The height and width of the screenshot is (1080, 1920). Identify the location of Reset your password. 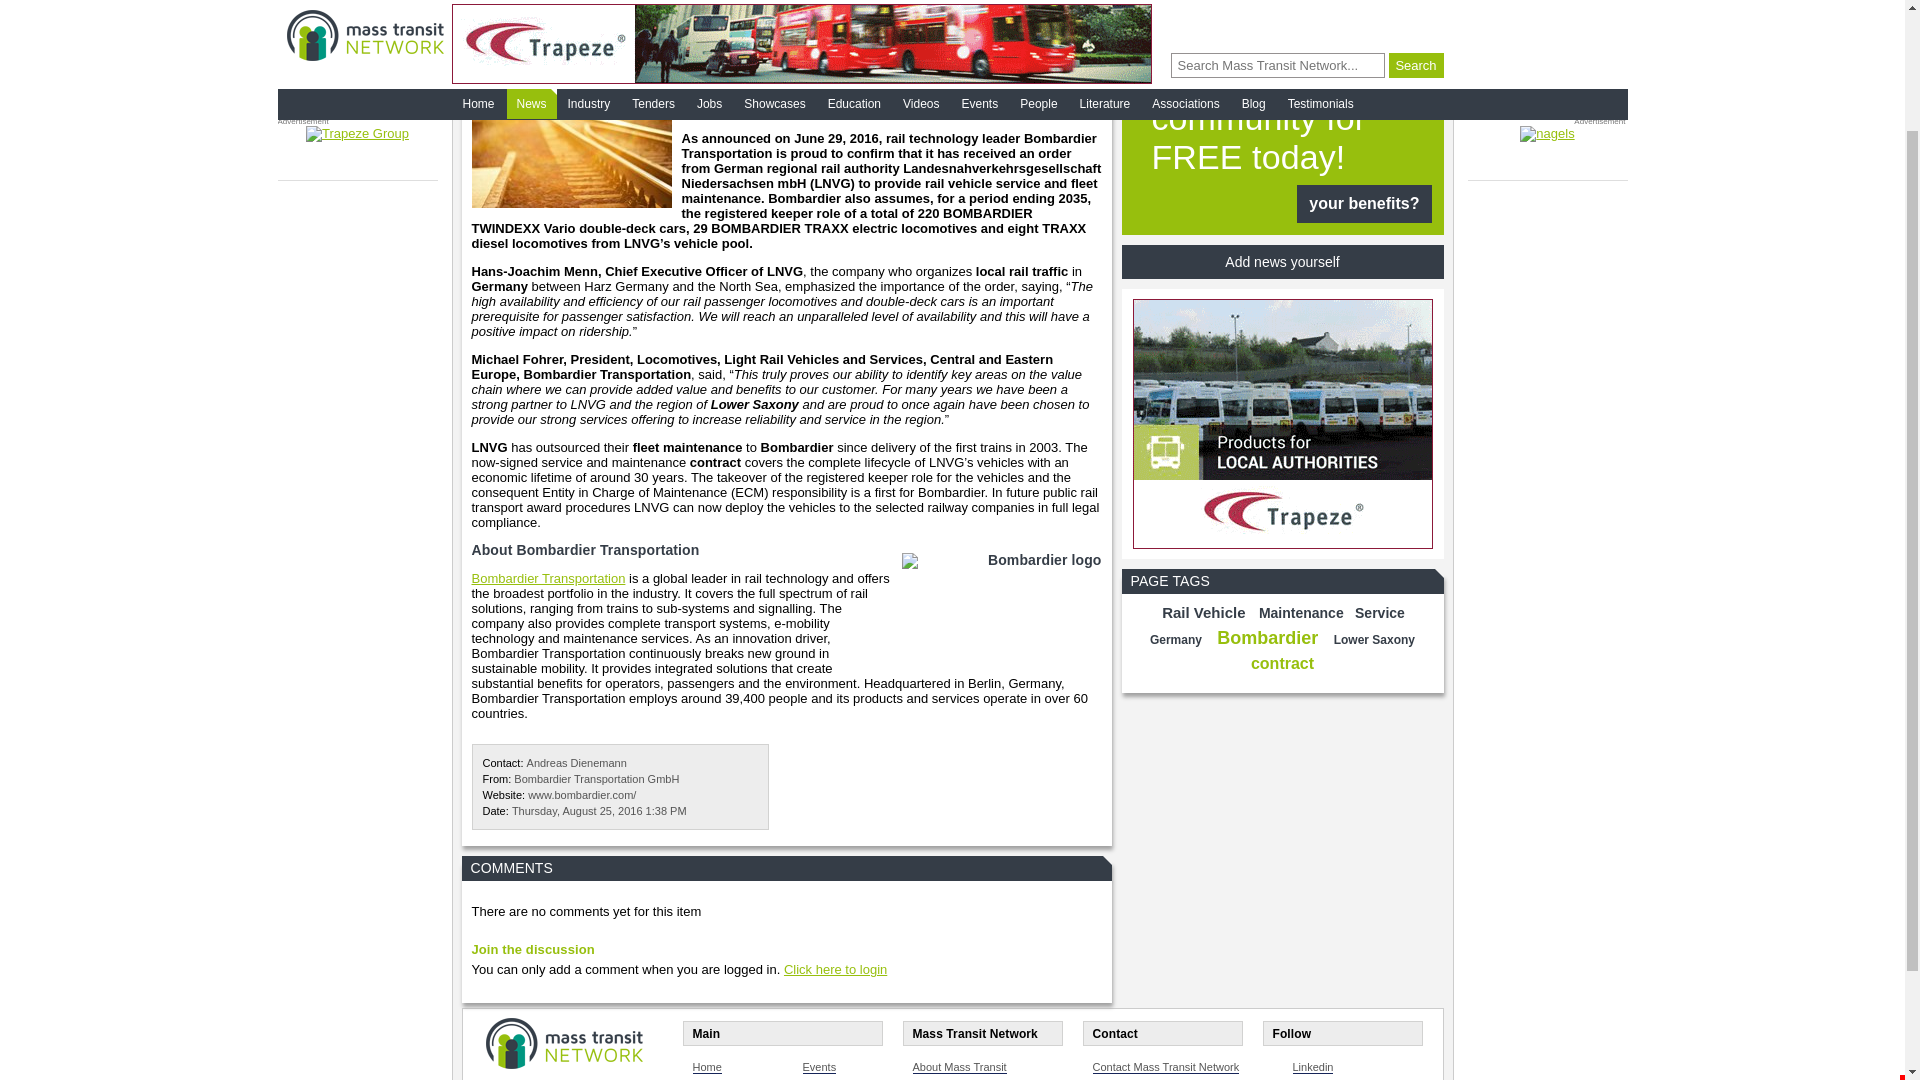
(1188, 22).